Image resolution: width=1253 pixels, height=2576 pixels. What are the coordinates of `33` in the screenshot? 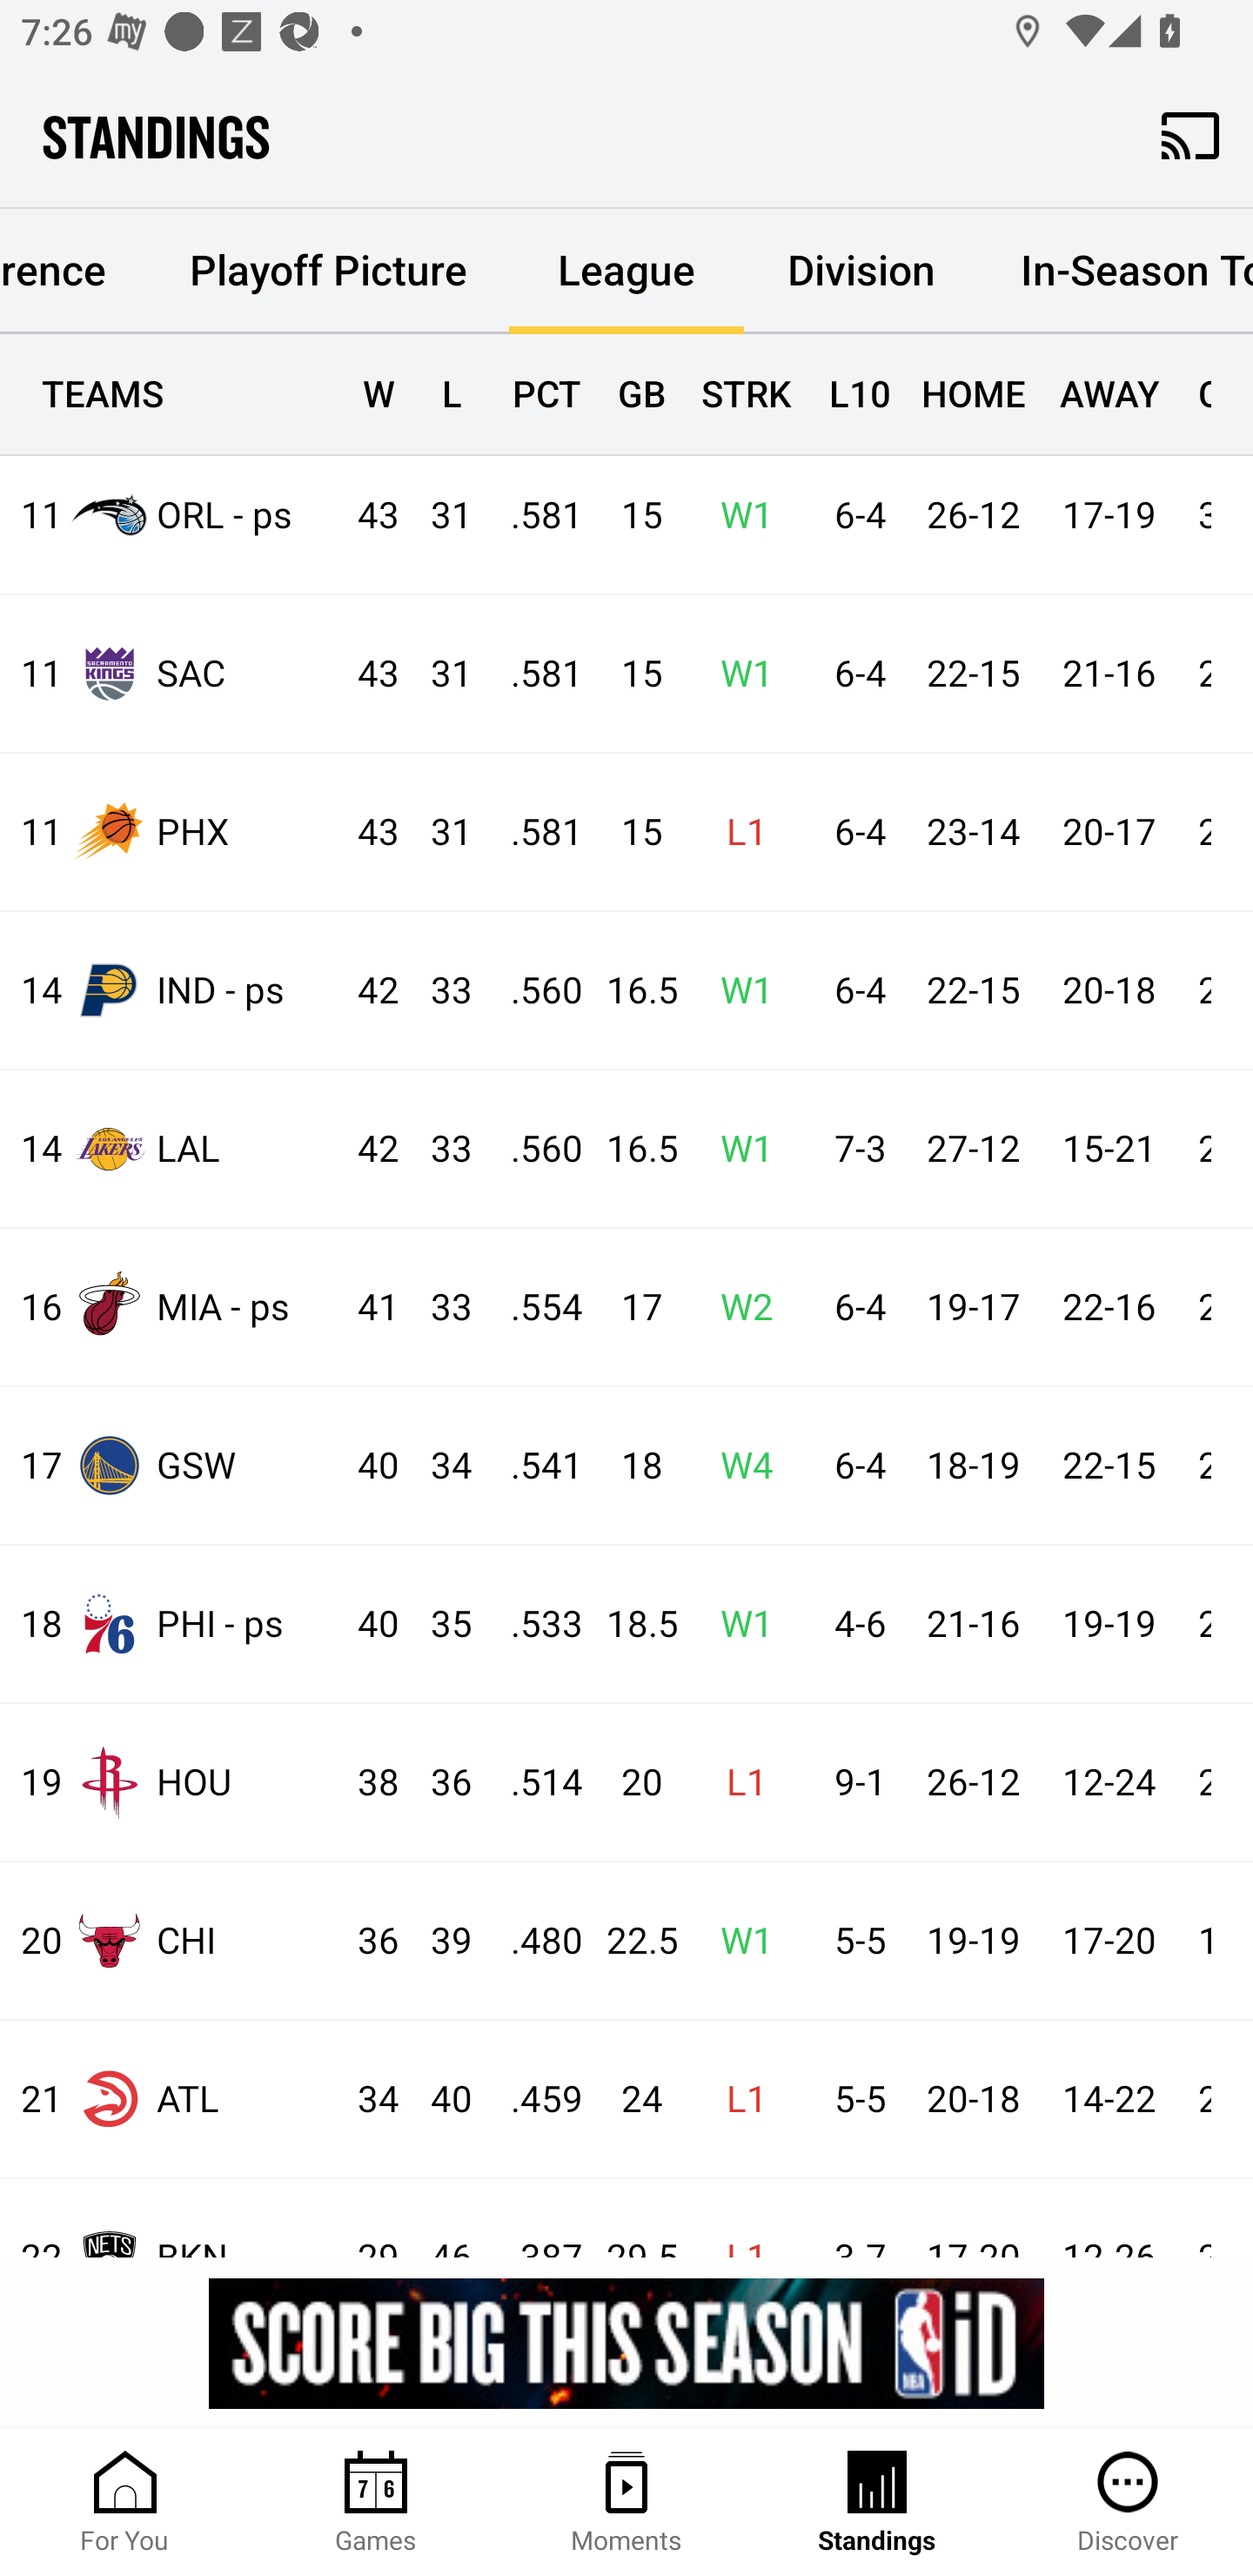 It's located at (437, 1150).